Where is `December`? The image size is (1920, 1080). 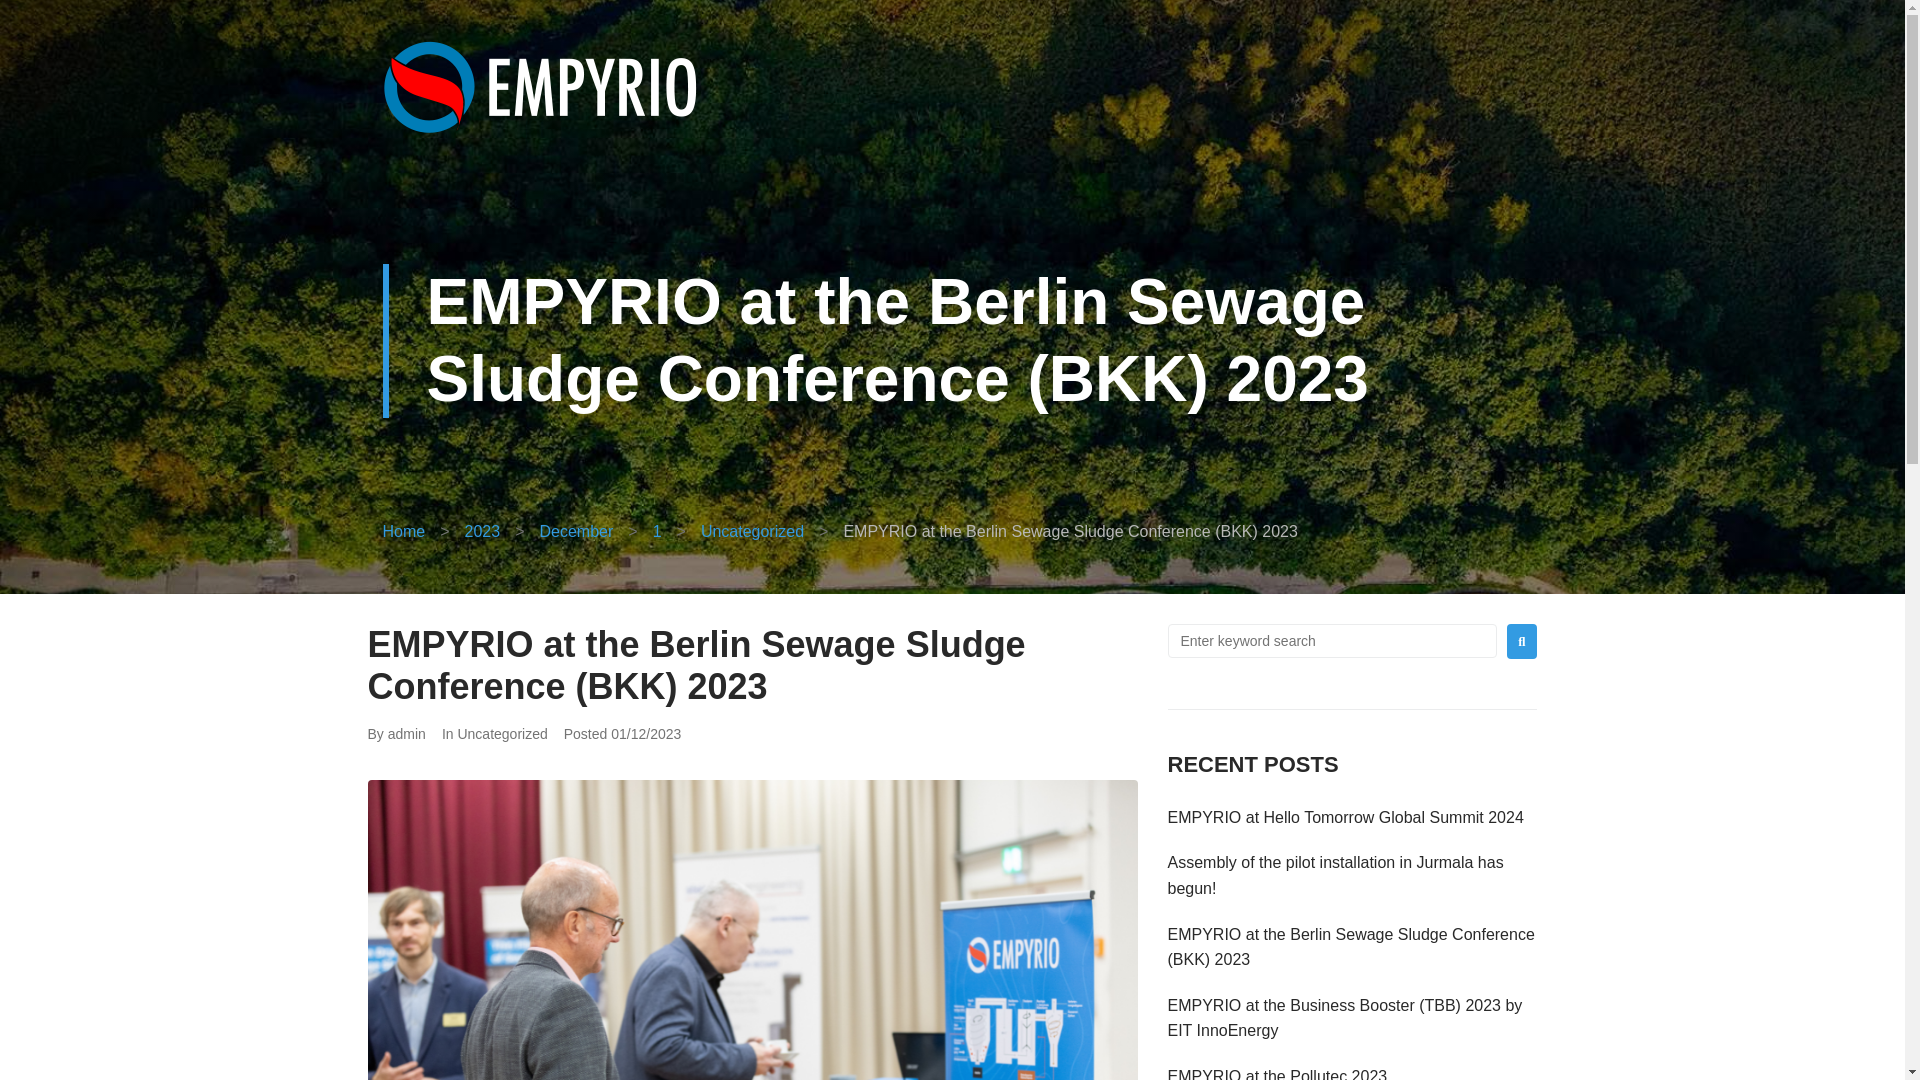 December is located at coordinates (576, 532).